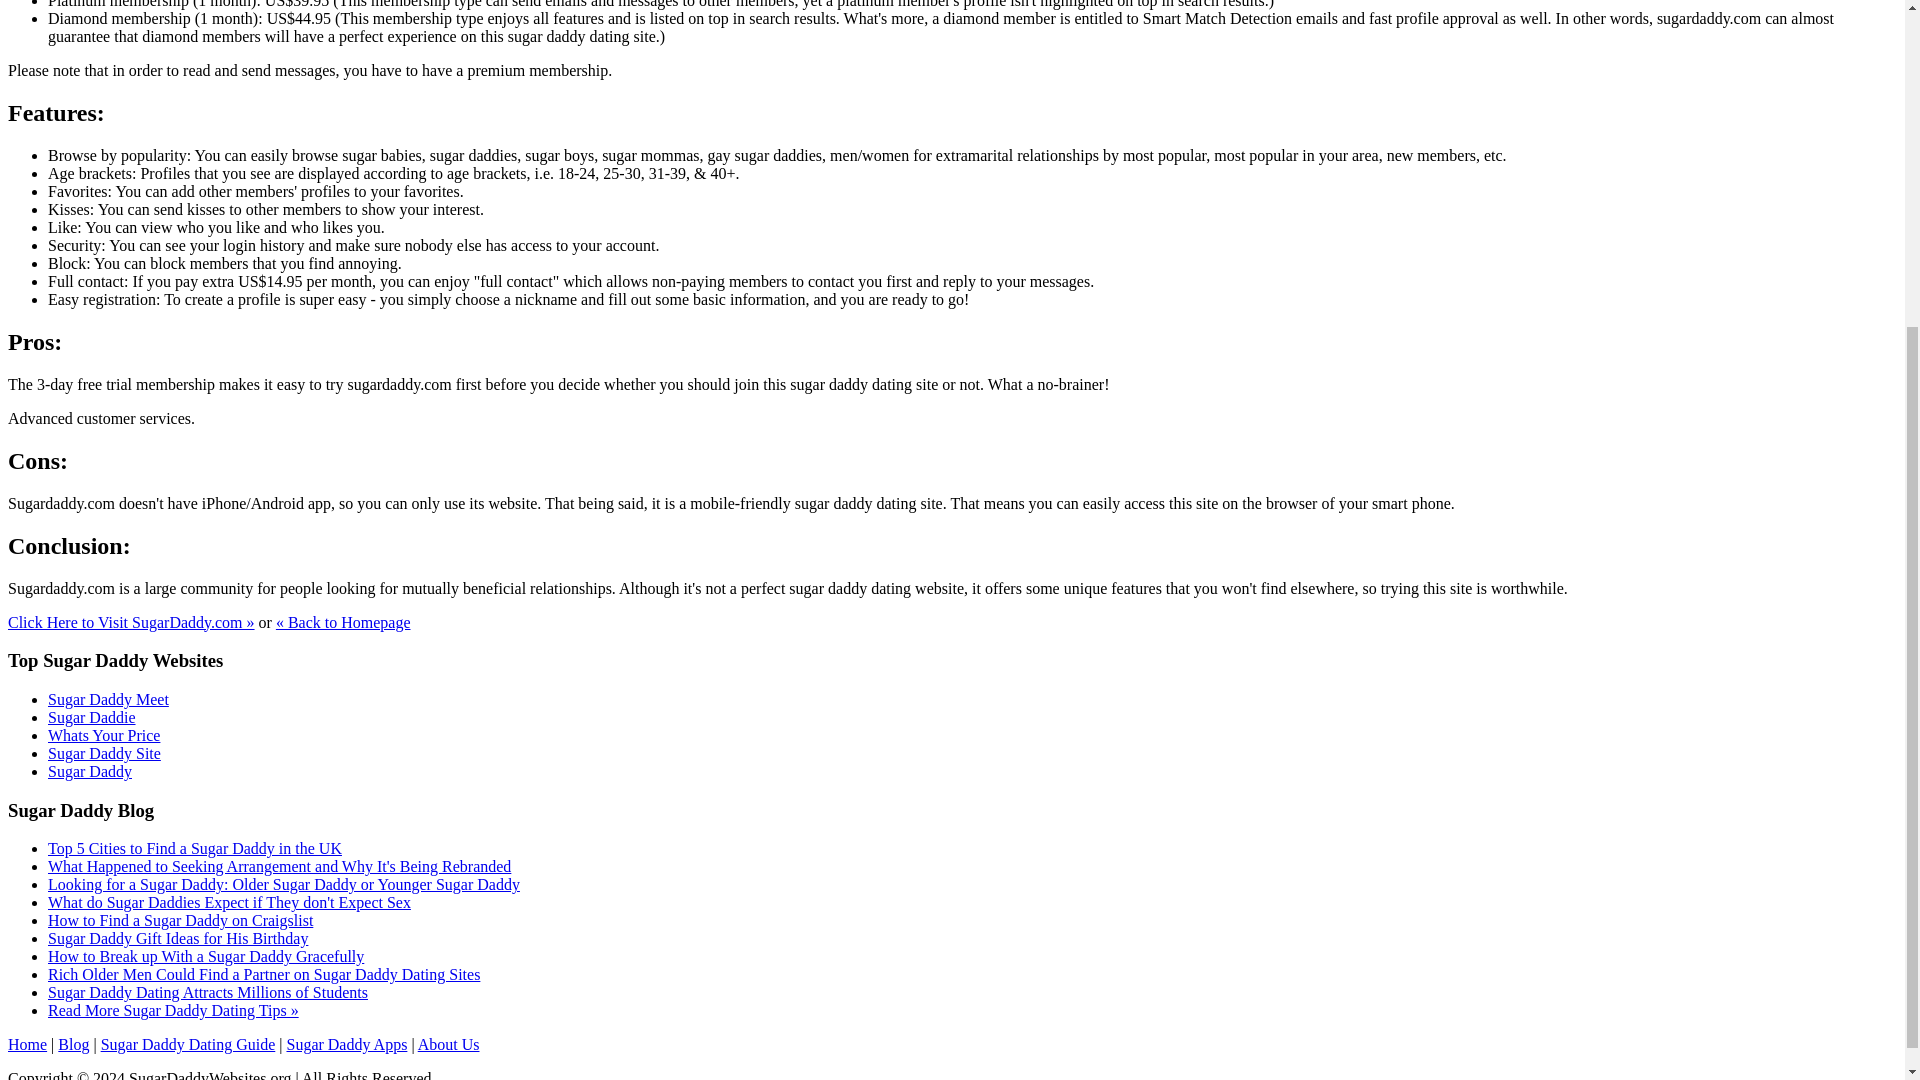 This screenshot has width=1920, height=1080. I want to click on Sugar Daddy Gift Ideas for His Birthday, so click(178, 938).